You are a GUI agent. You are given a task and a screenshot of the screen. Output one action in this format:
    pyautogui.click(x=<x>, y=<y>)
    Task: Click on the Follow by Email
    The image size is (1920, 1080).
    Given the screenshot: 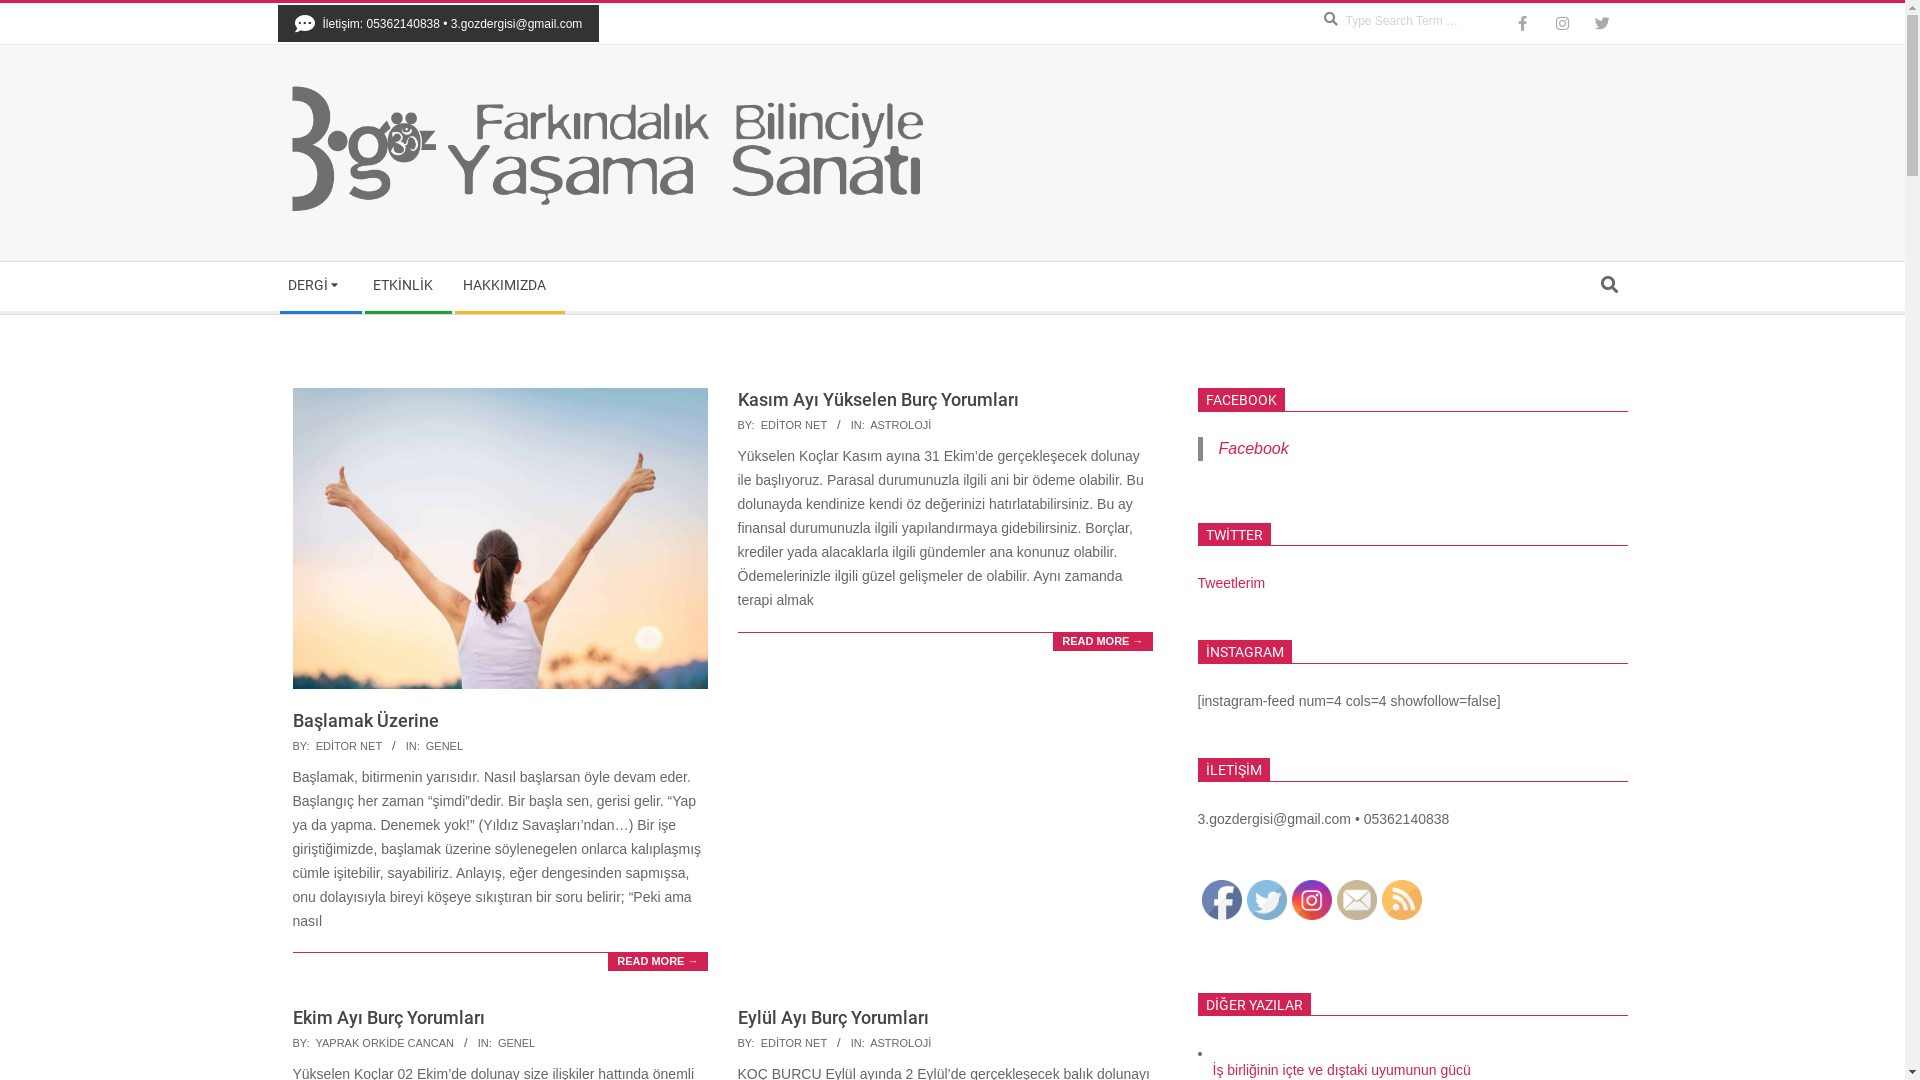 What is the action you would take?
    pyautogui.click(x=1356, y=900)
    